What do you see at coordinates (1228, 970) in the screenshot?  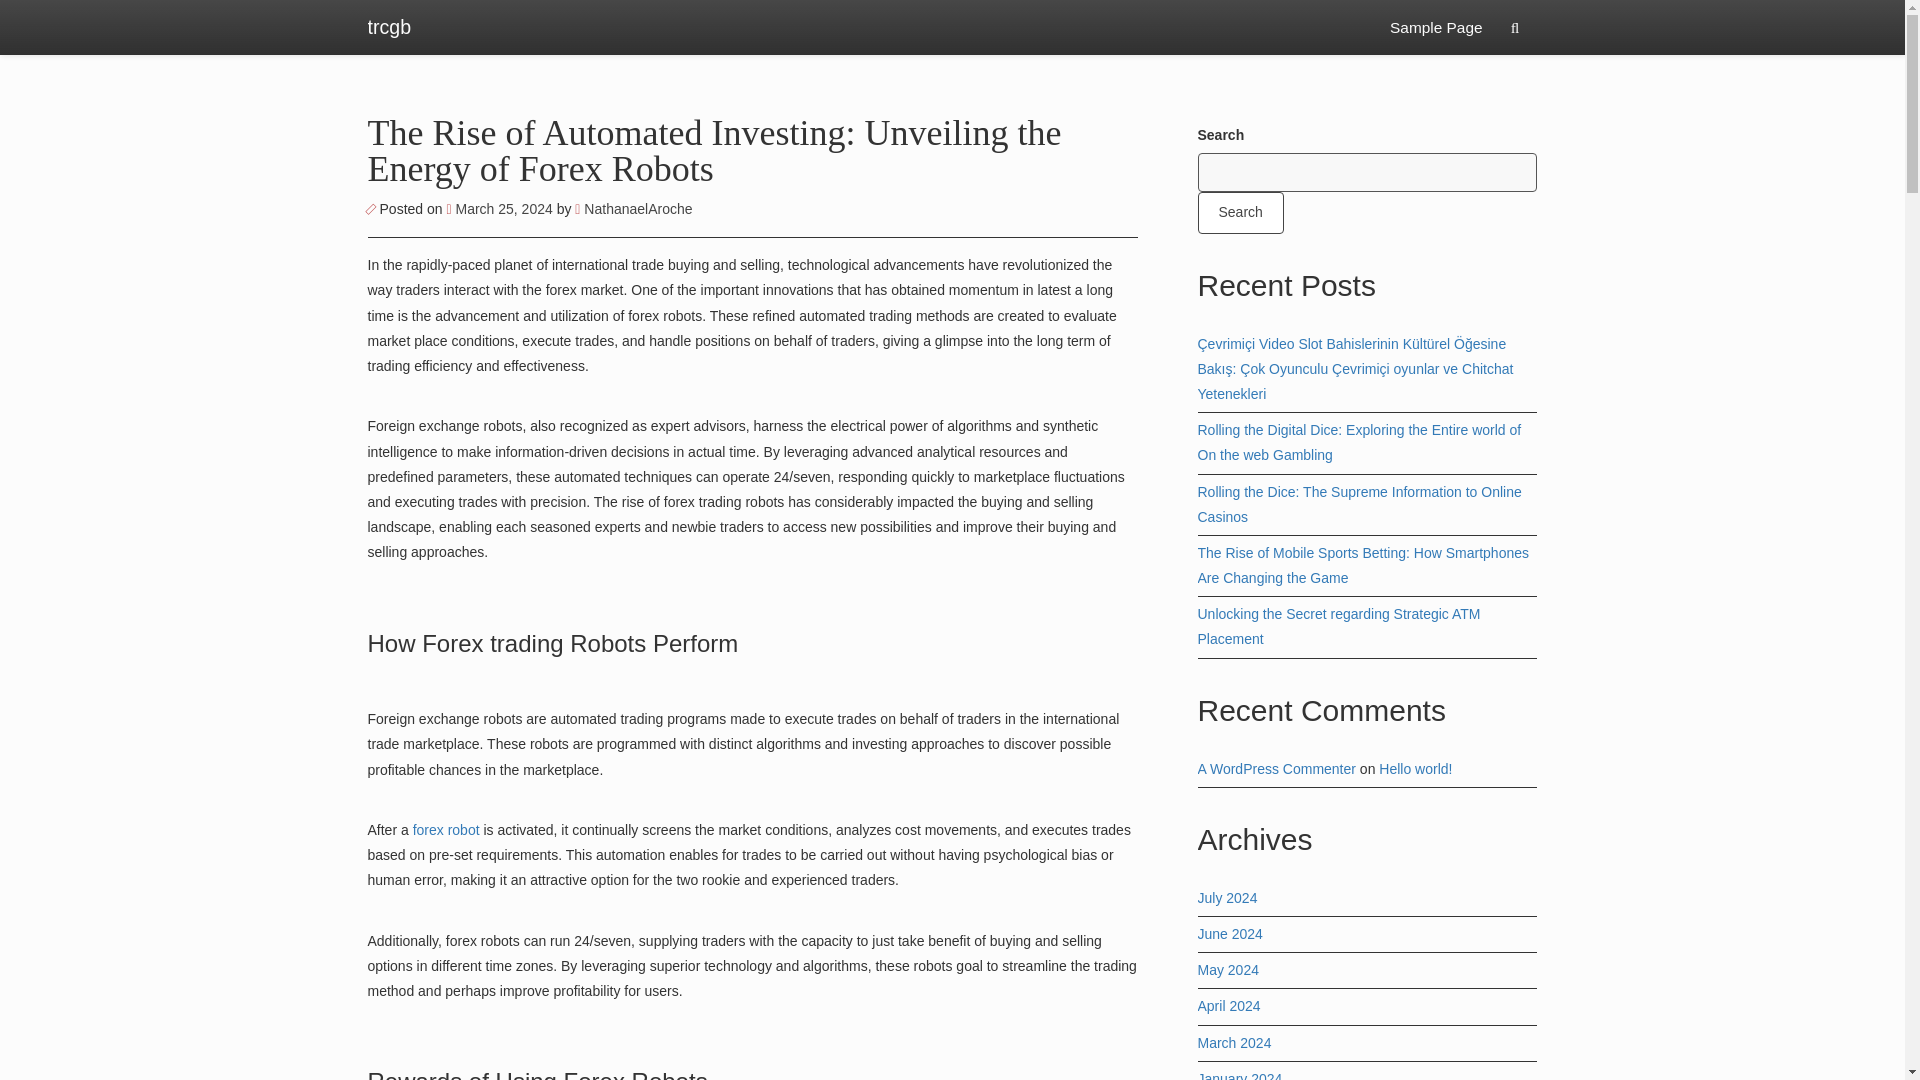 I see `May 2024` at bounding box center [1228, 970].